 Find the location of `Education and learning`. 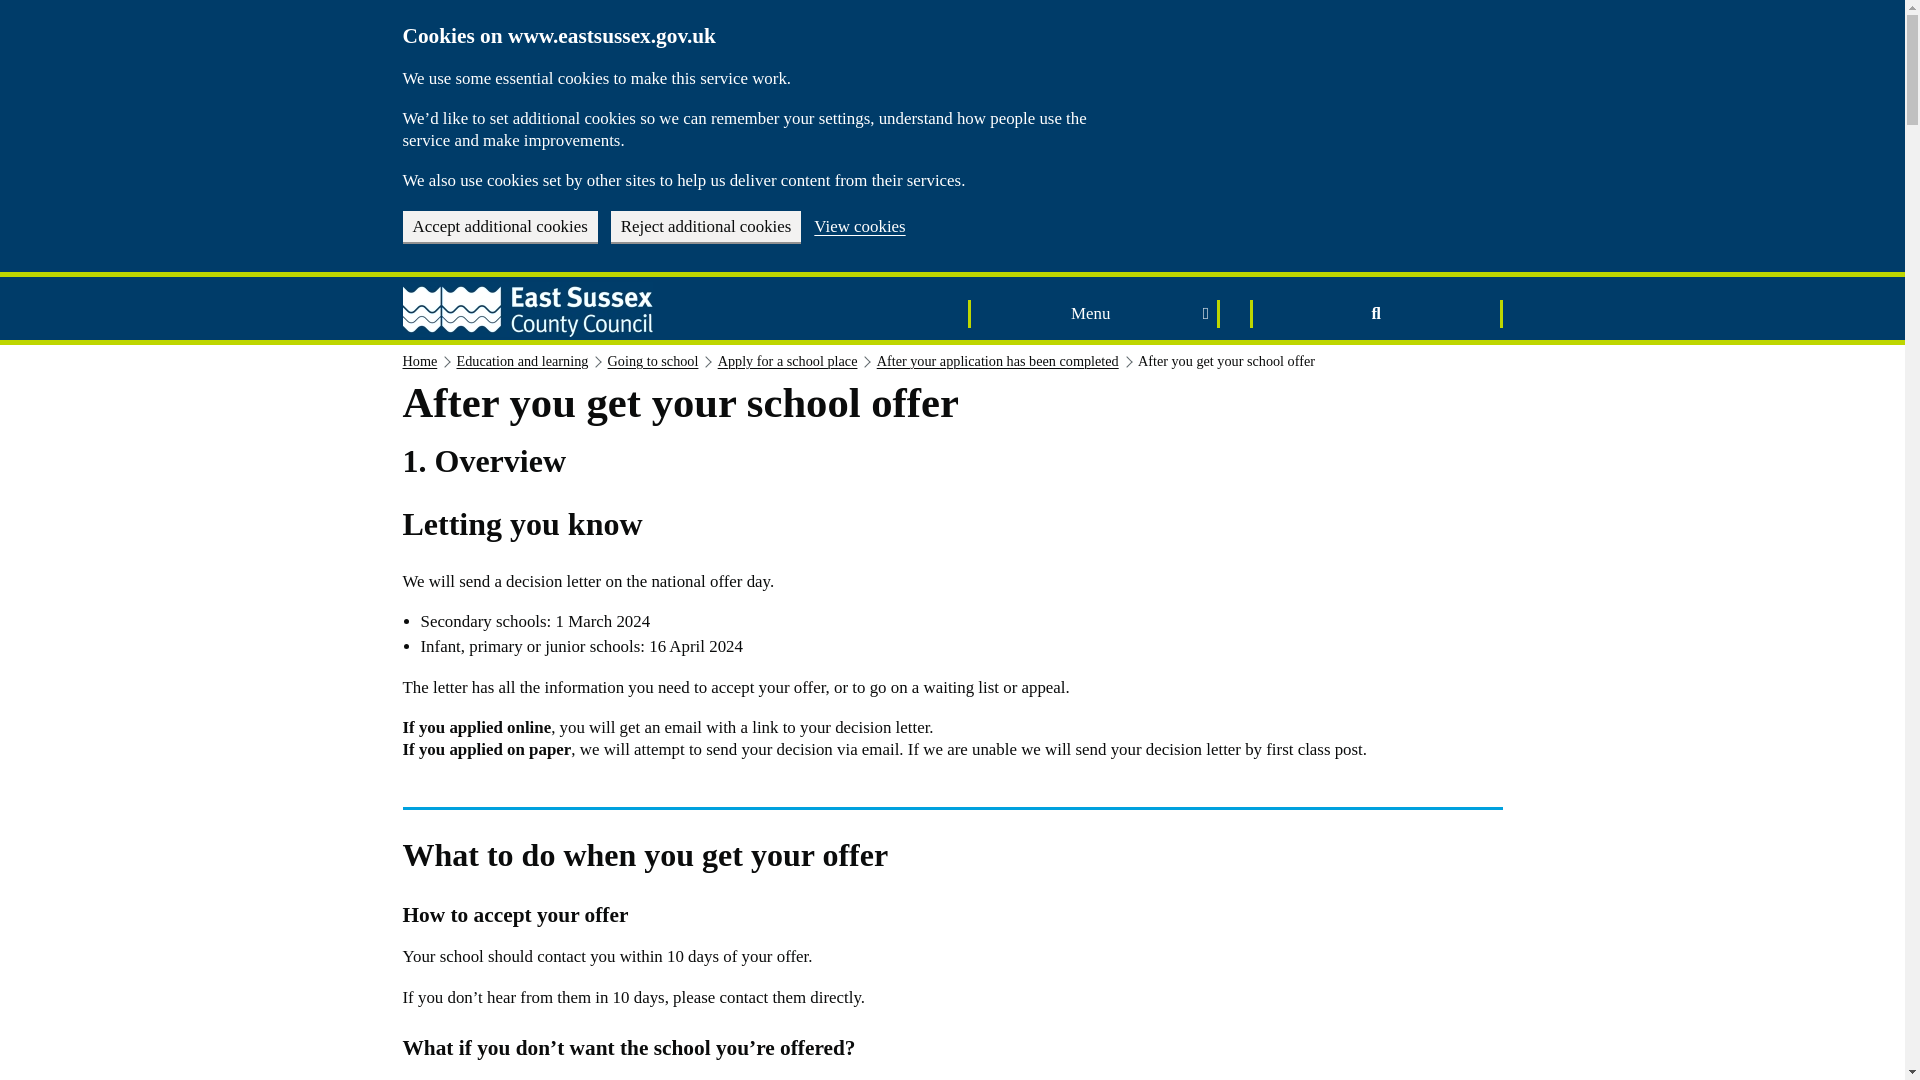

Education and learning is located at coordinates (522, 361).